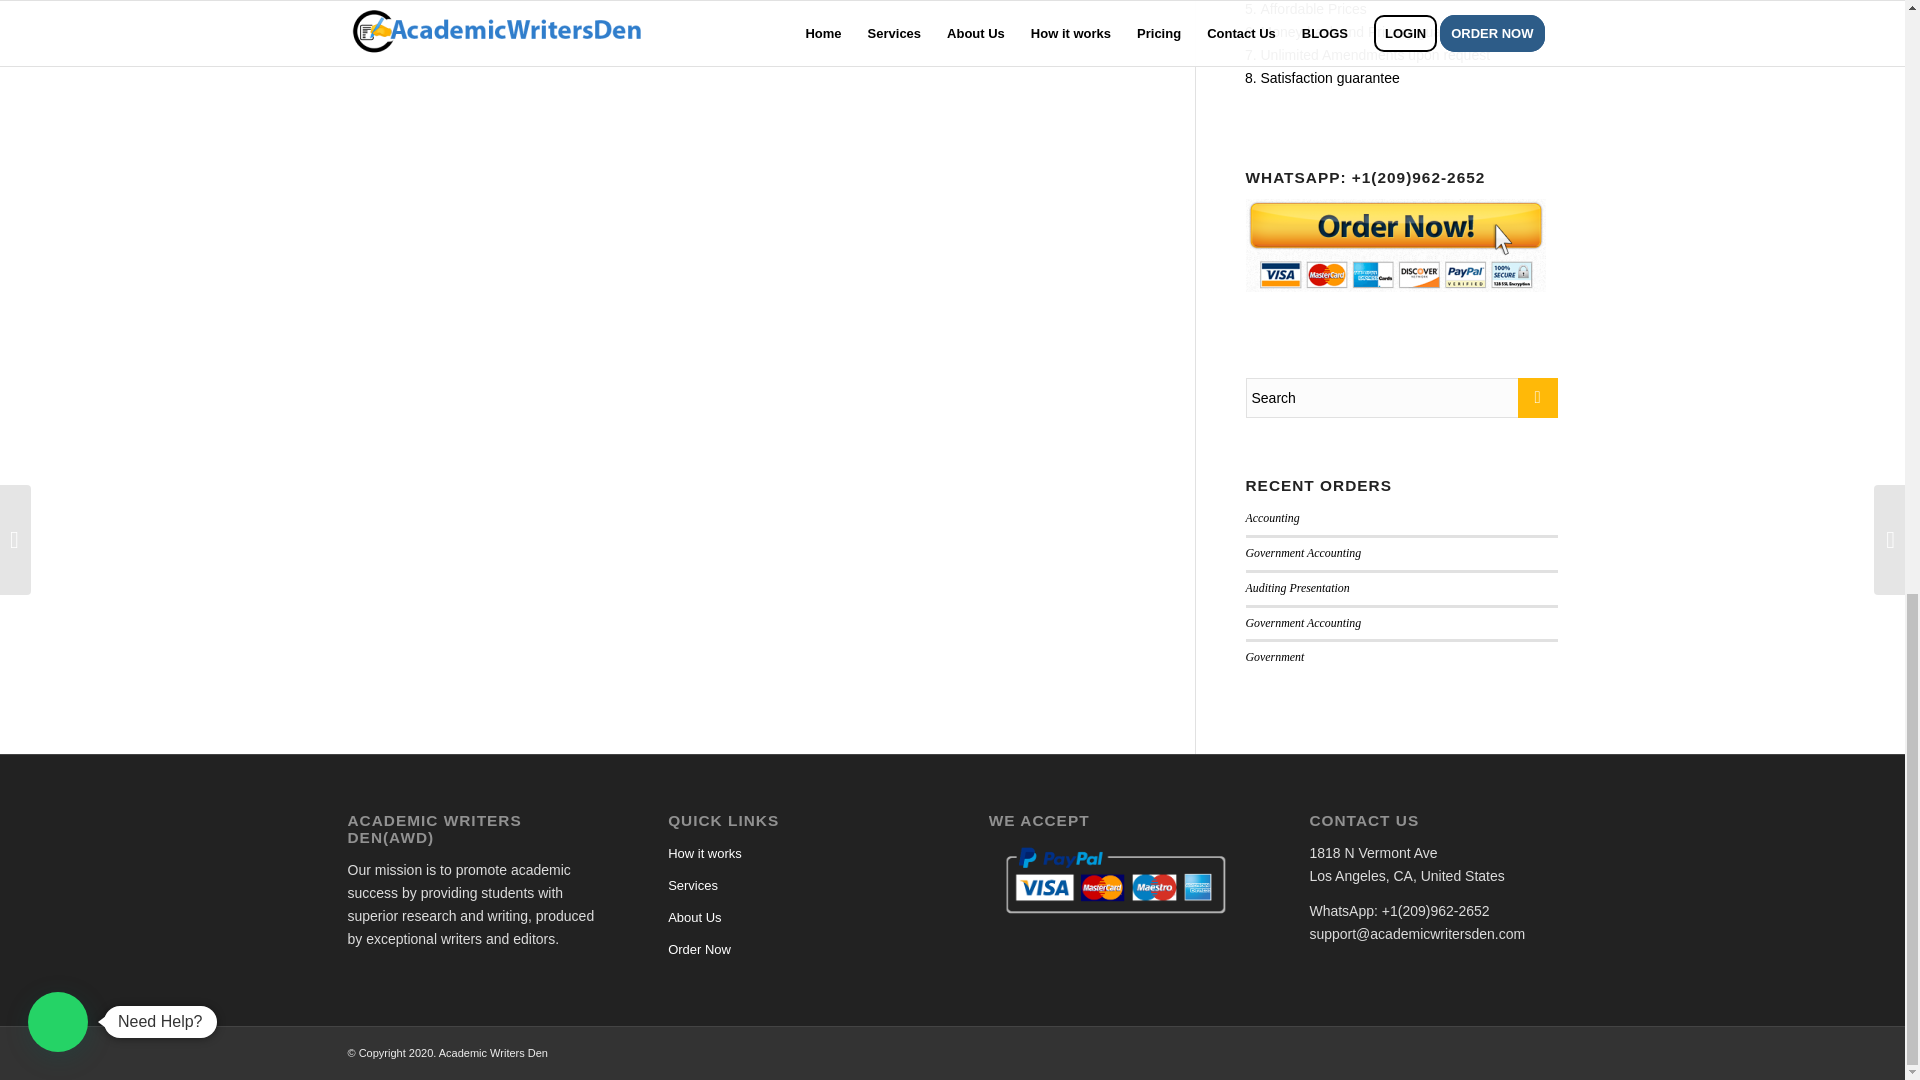  What do you see at coordinates (1298, 588) in the screenshot?
I see `Auditing Presentation` at bounding box center [1298, 588].